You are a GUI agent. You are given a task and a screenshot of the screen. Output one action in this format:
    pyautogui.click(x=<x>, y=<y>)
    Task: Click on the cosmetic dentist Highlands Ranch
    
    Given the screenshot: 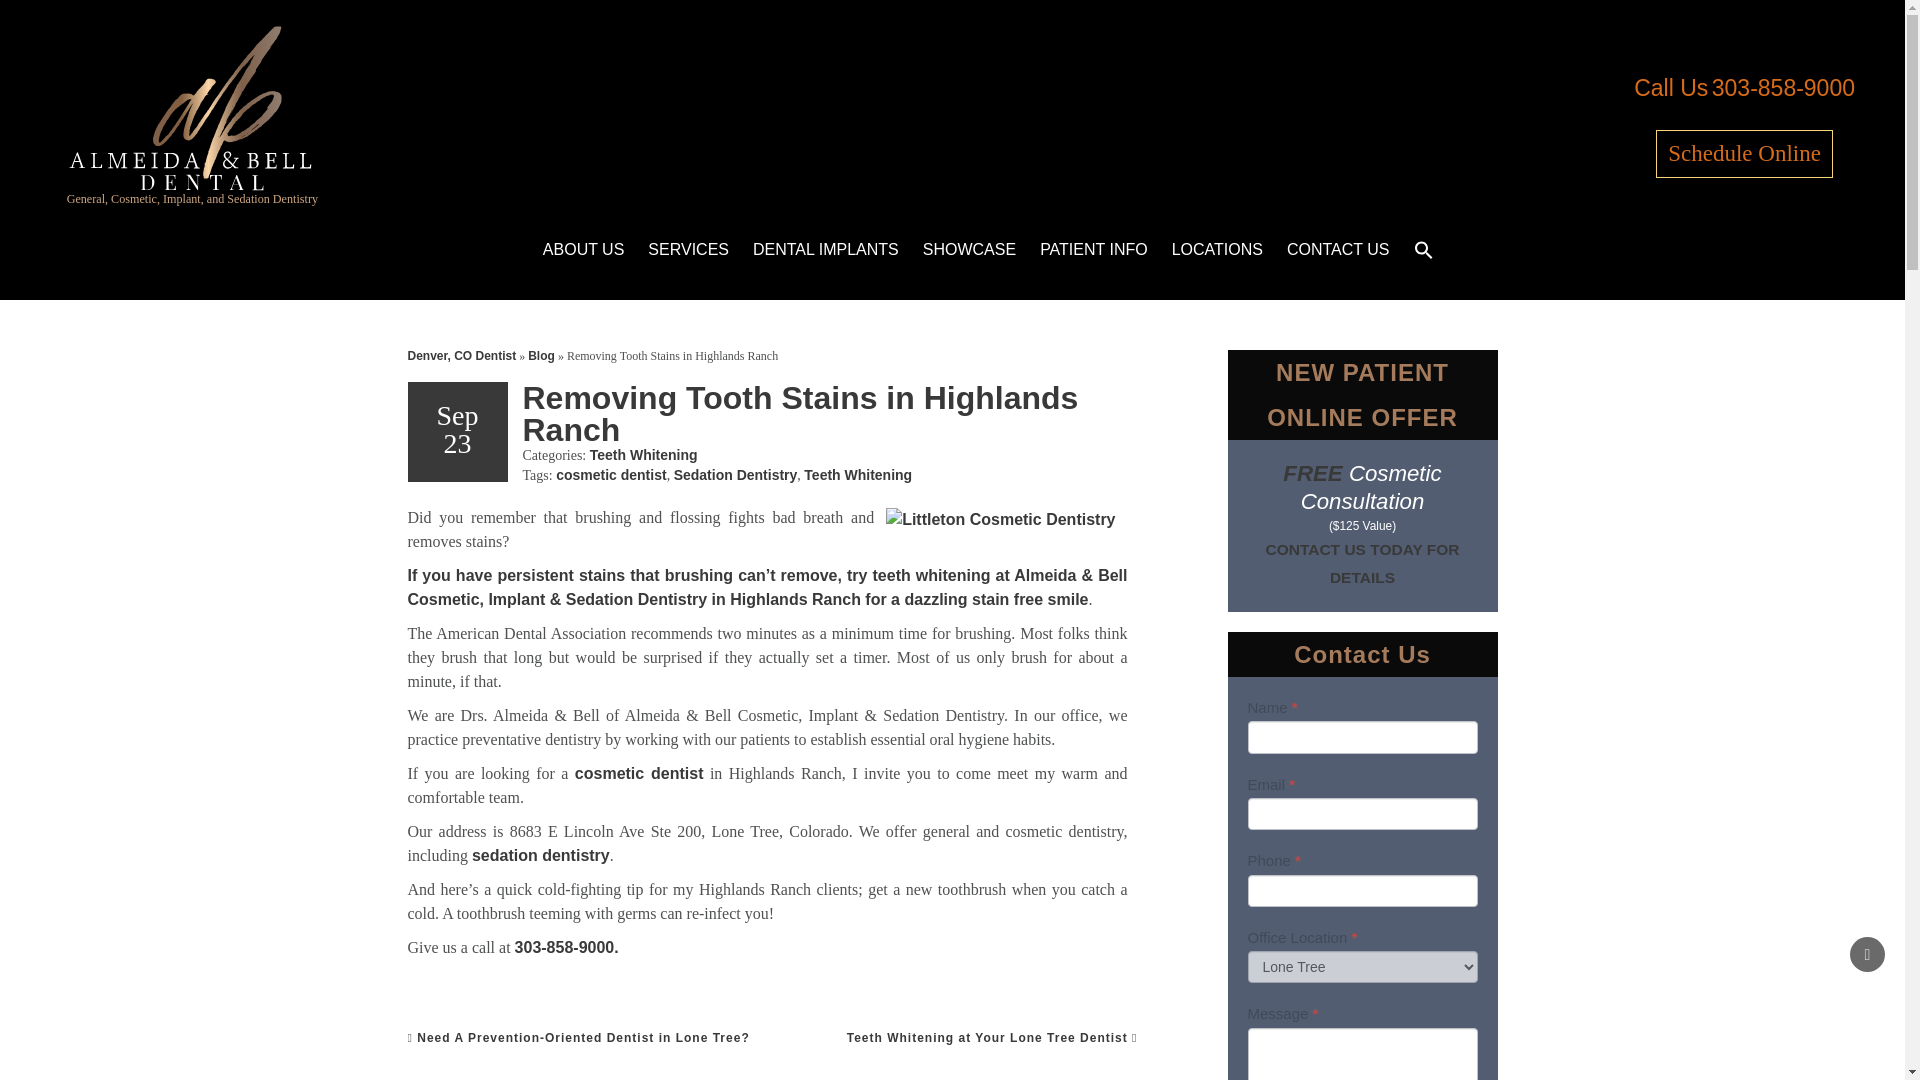 What is the action you would take?
    pyautogui.click(x=639, y=772)
    